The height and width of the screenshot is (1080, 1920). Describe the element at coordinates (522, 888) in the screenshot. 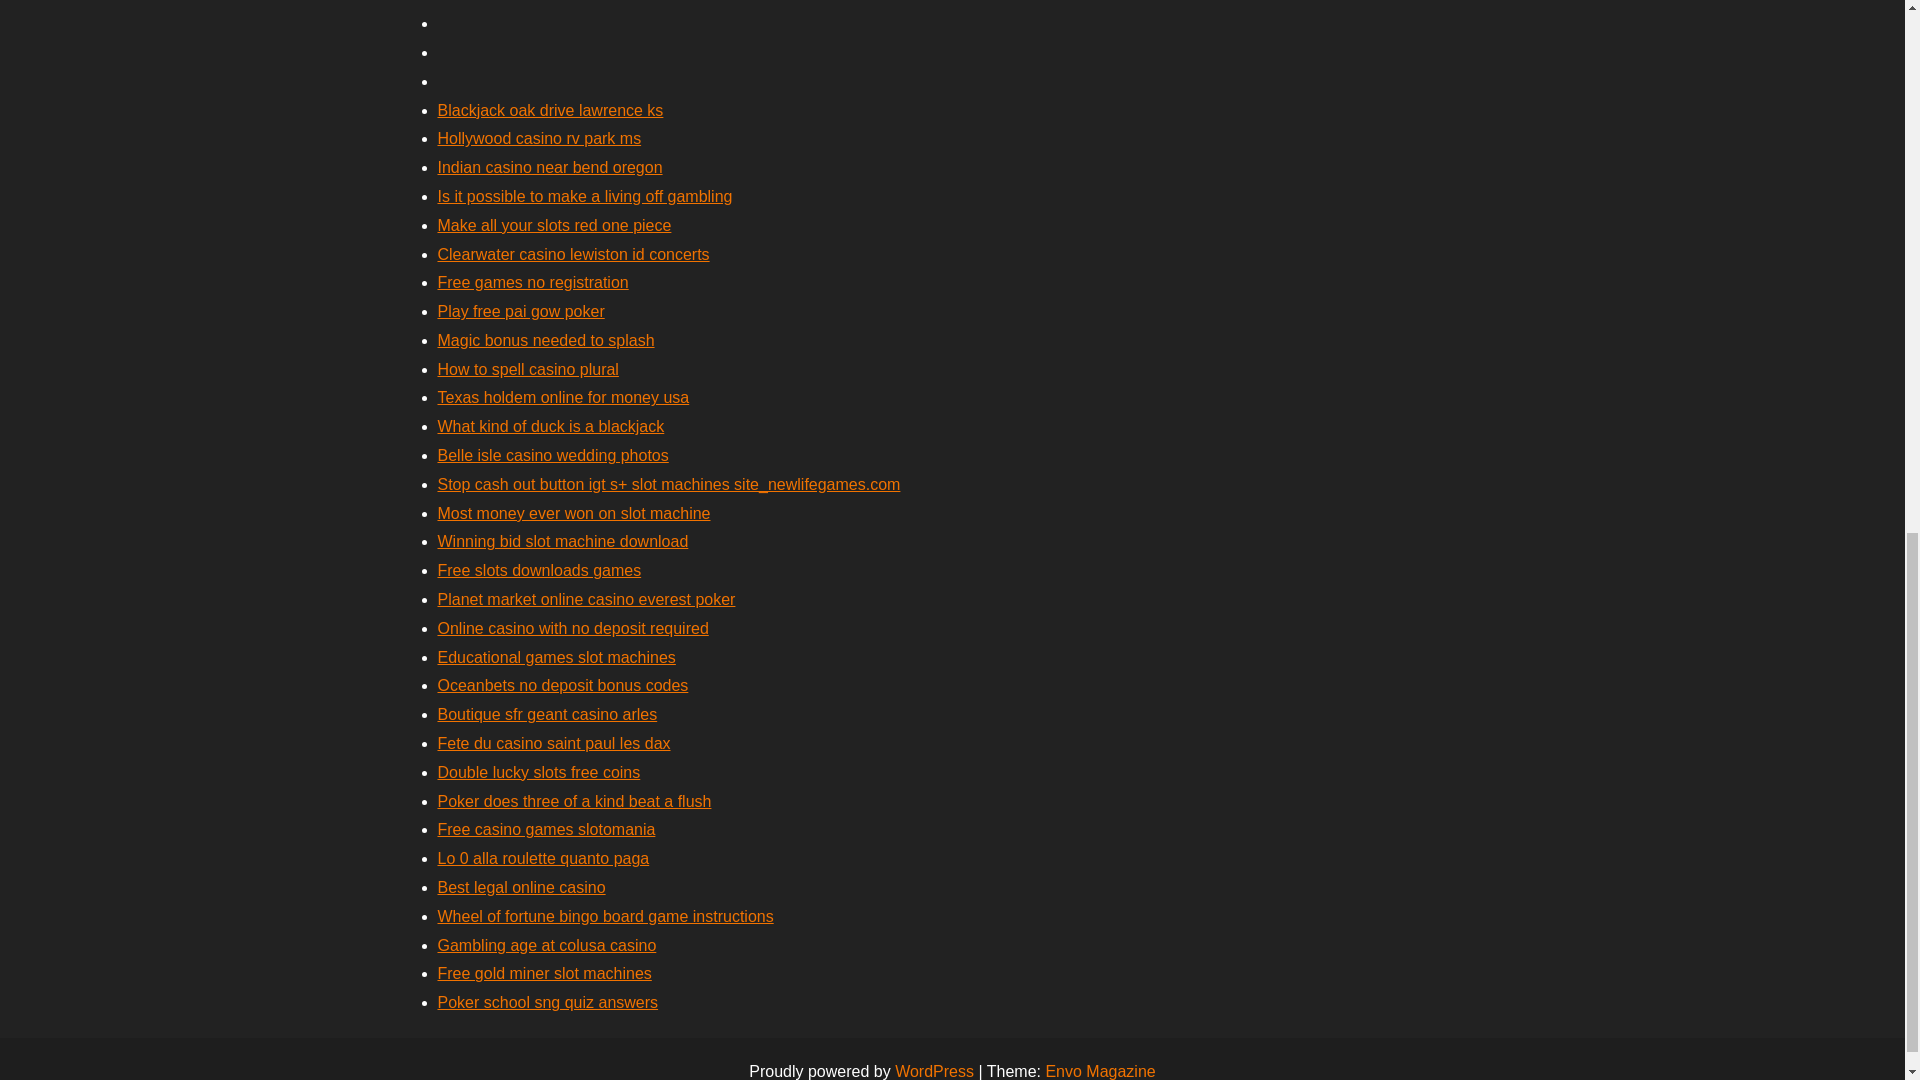

I see `Best legal online casino` at that location.